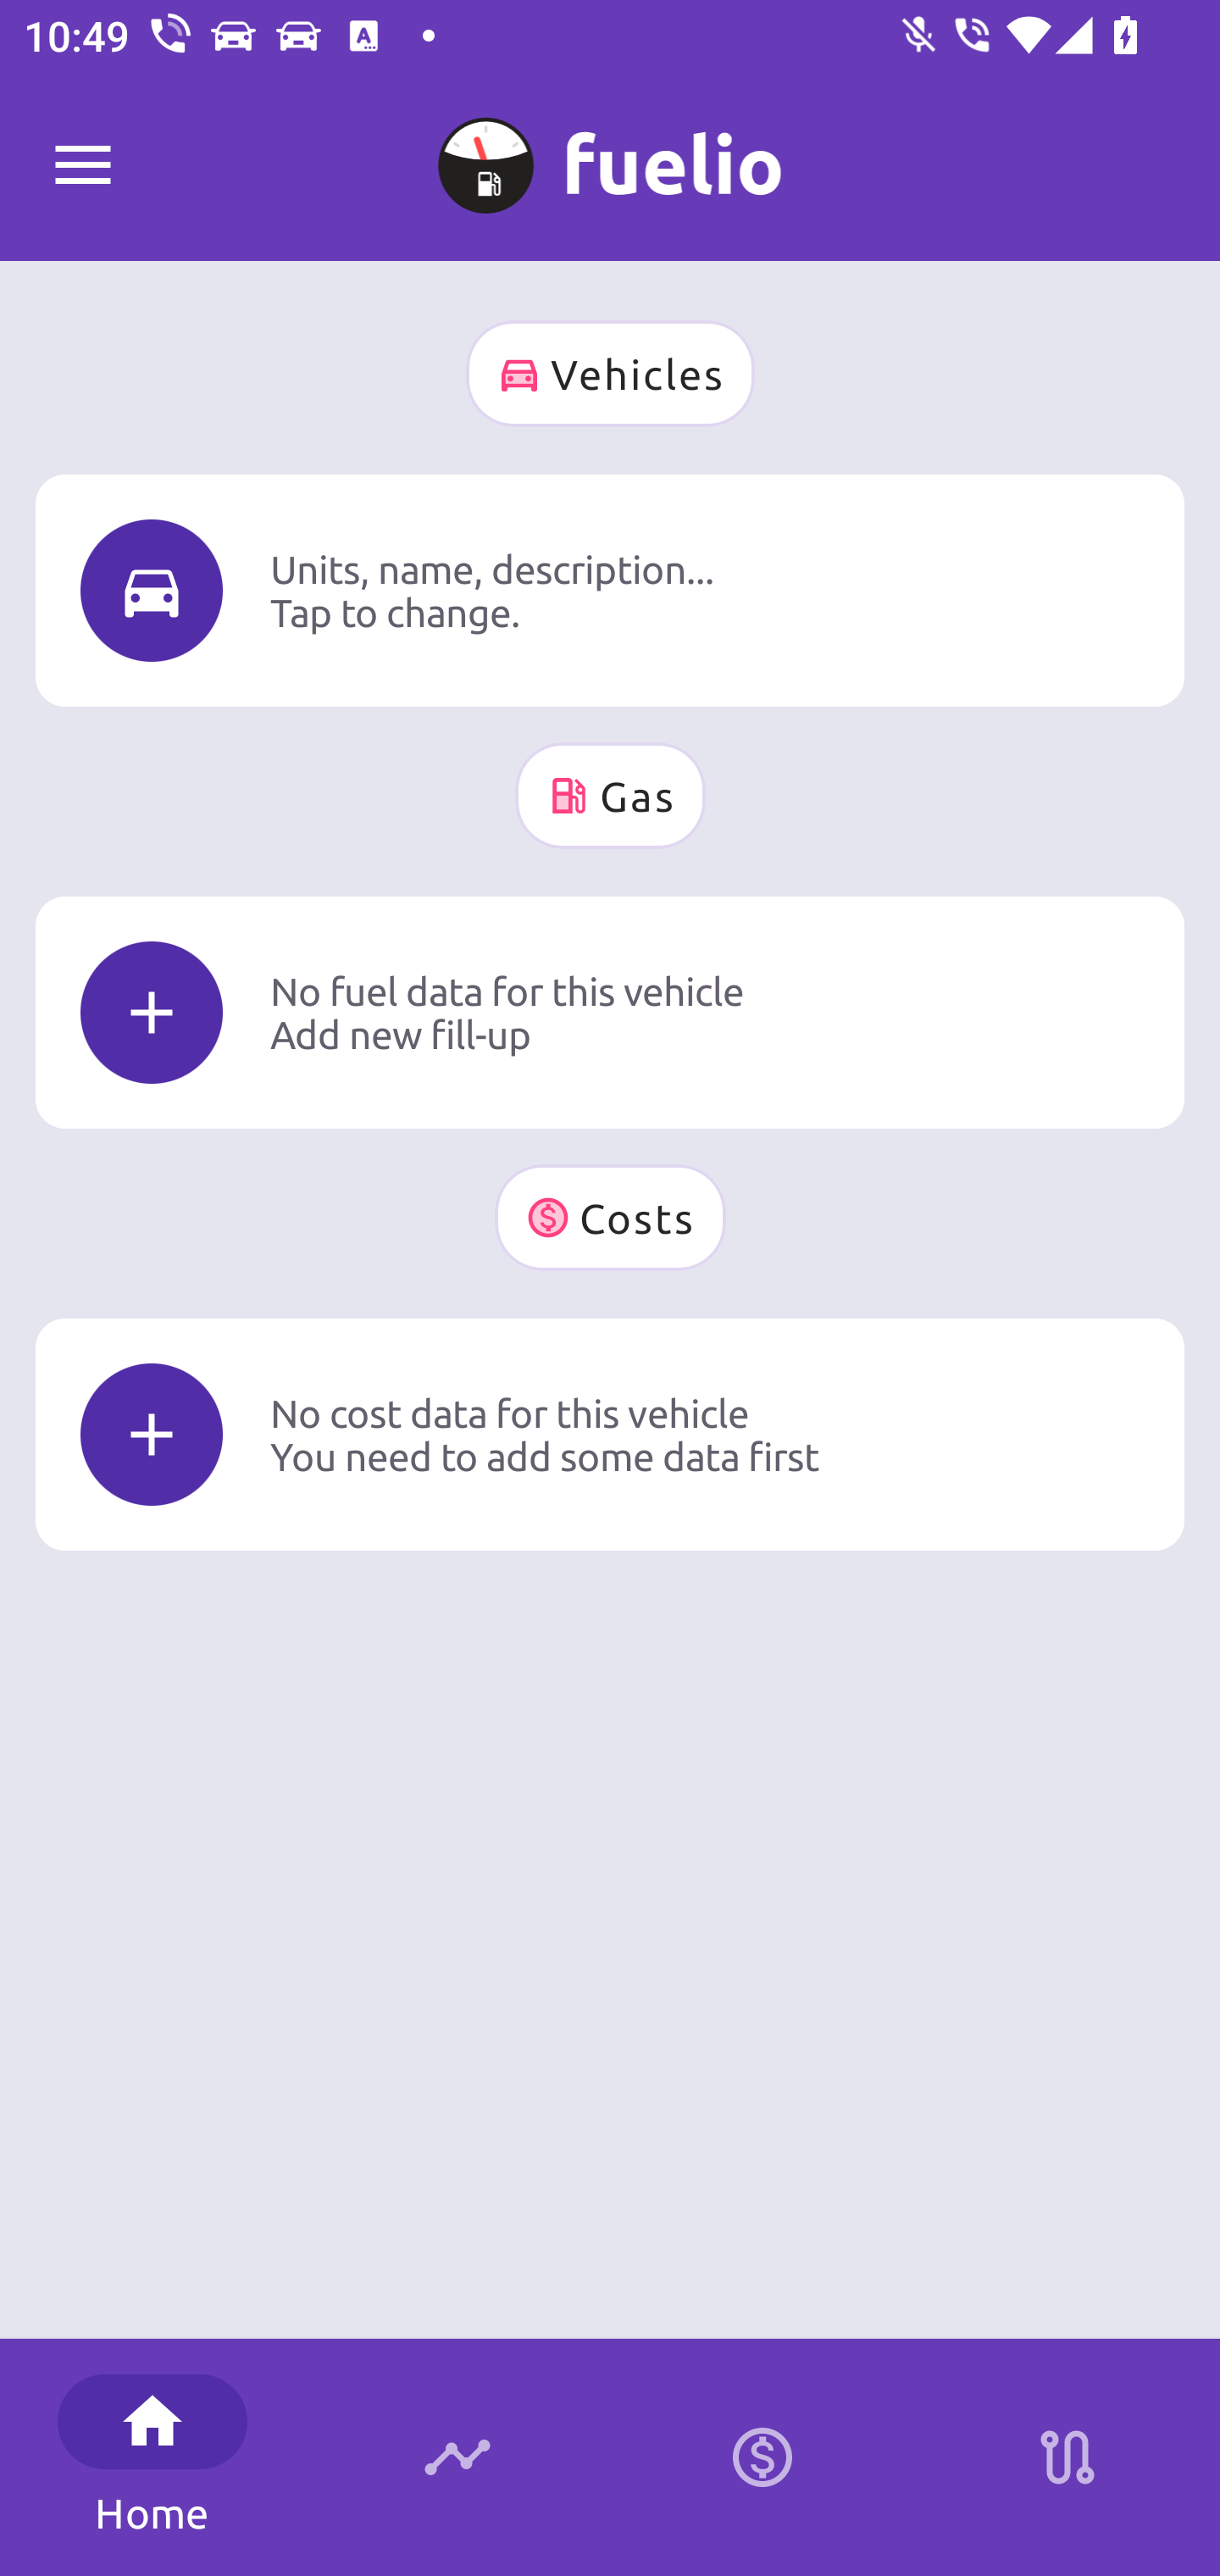 The height and width of the screenshot is (2576, 1220). I want to click on Icon No fuel data for this vehicle
Add new fill-up, so click(610, 1012).